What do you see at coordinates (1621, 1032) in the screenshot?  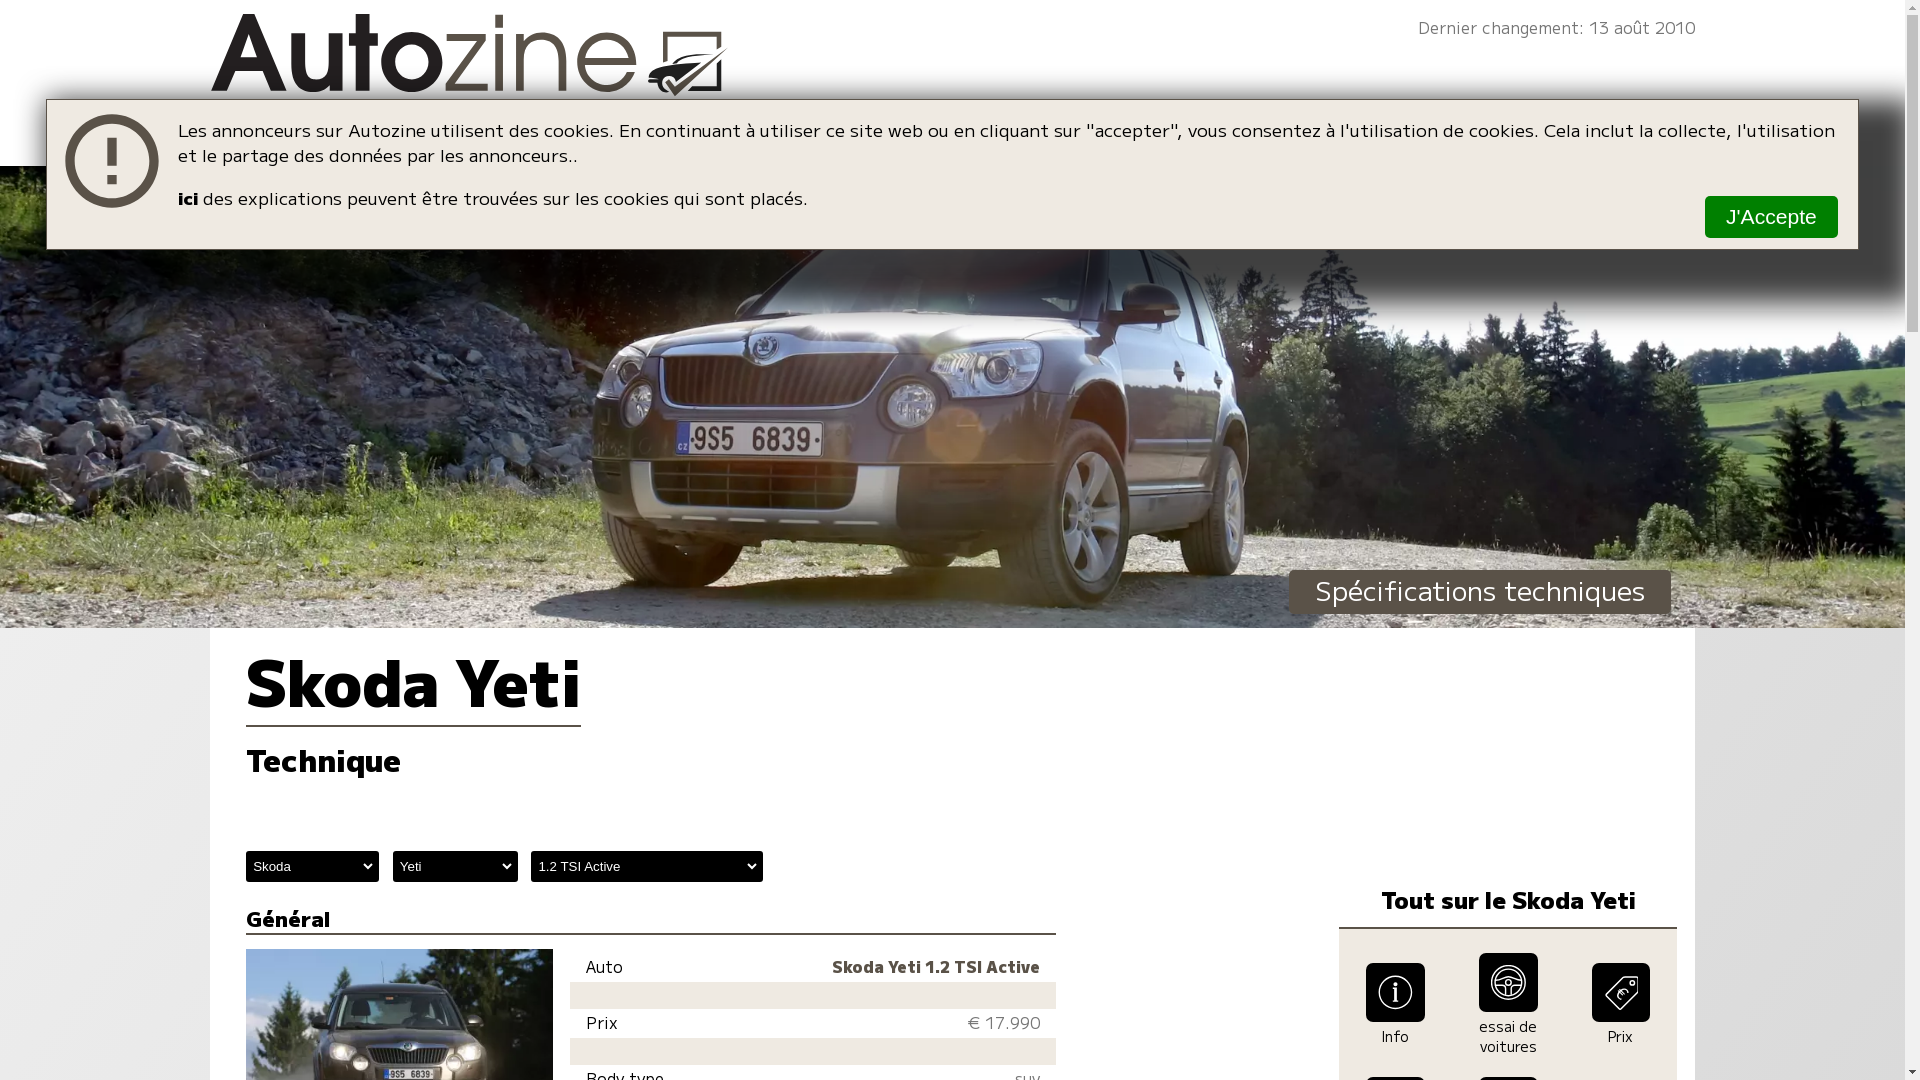 I see `Prix` at bounding box center [1621, 1032].